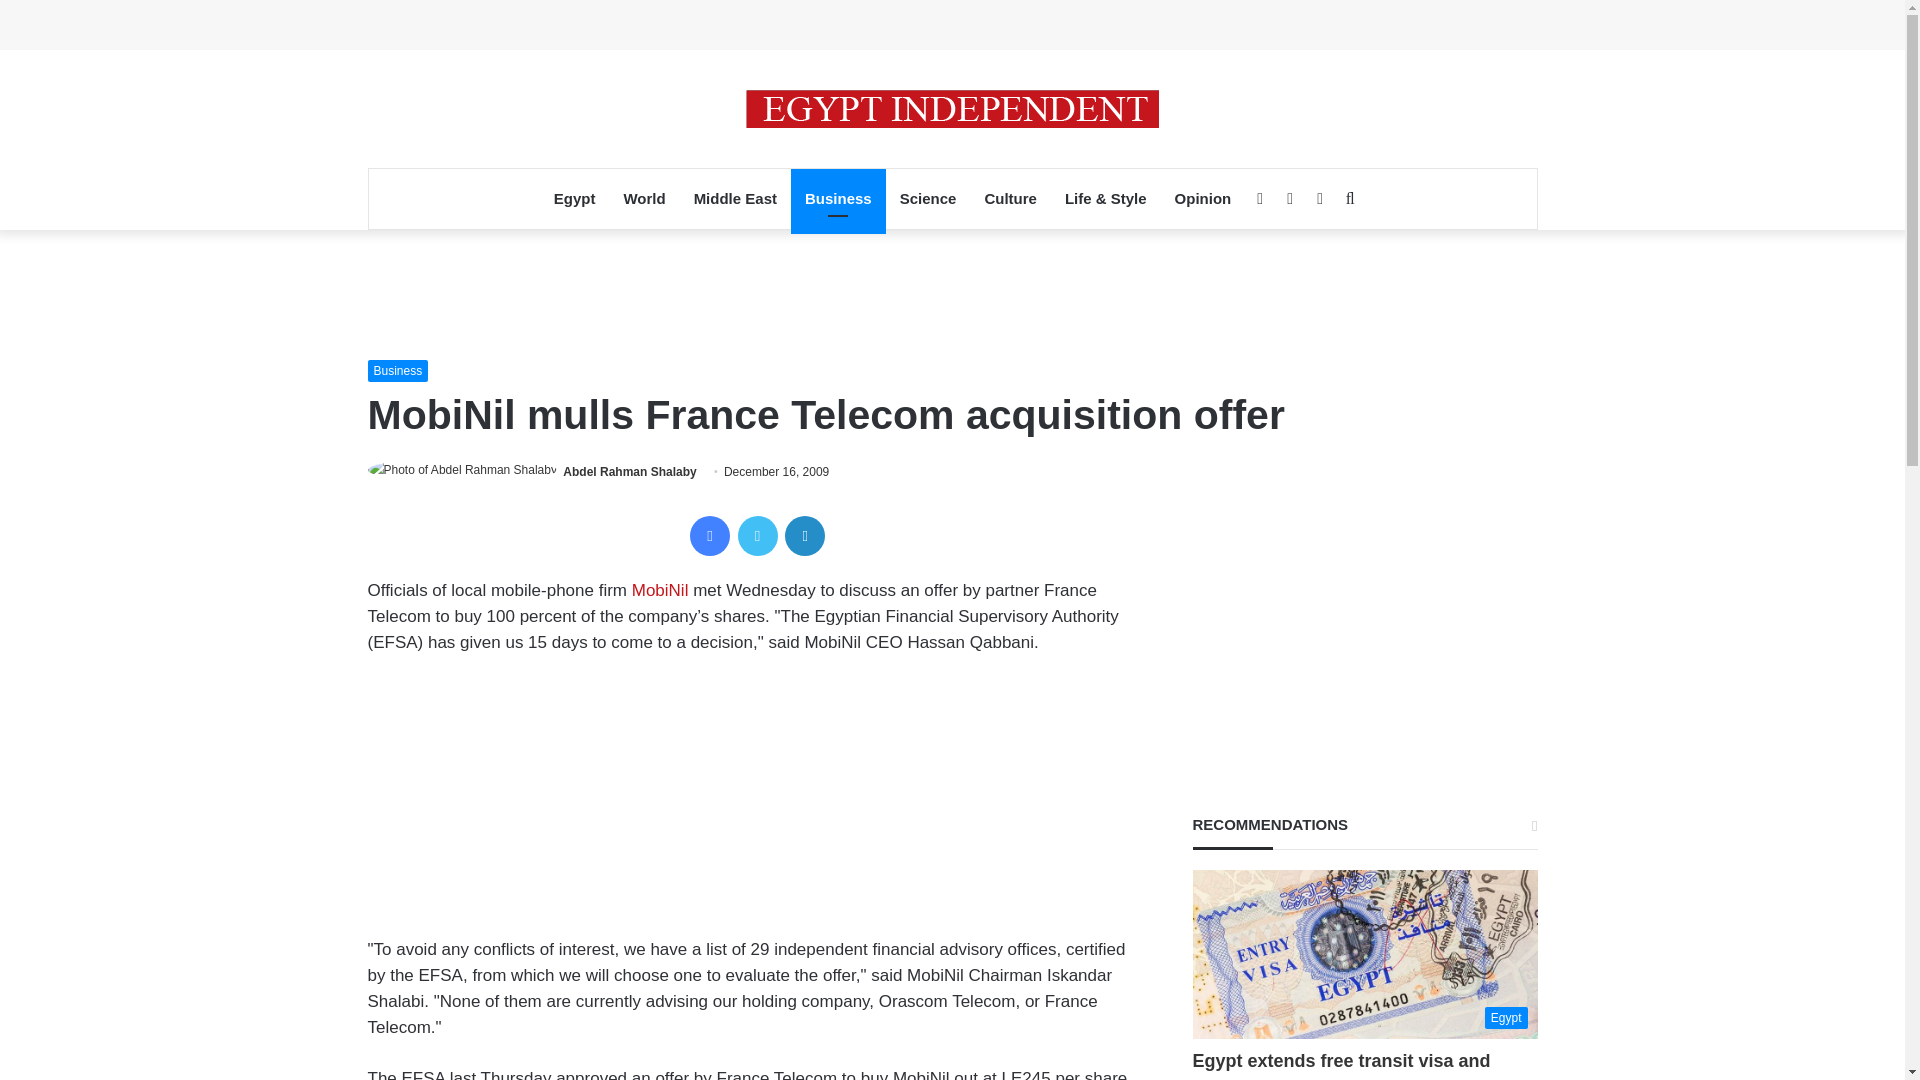 This screenshot has height=1080, width=1920. I want to click on Twitter, so click(757, 536).